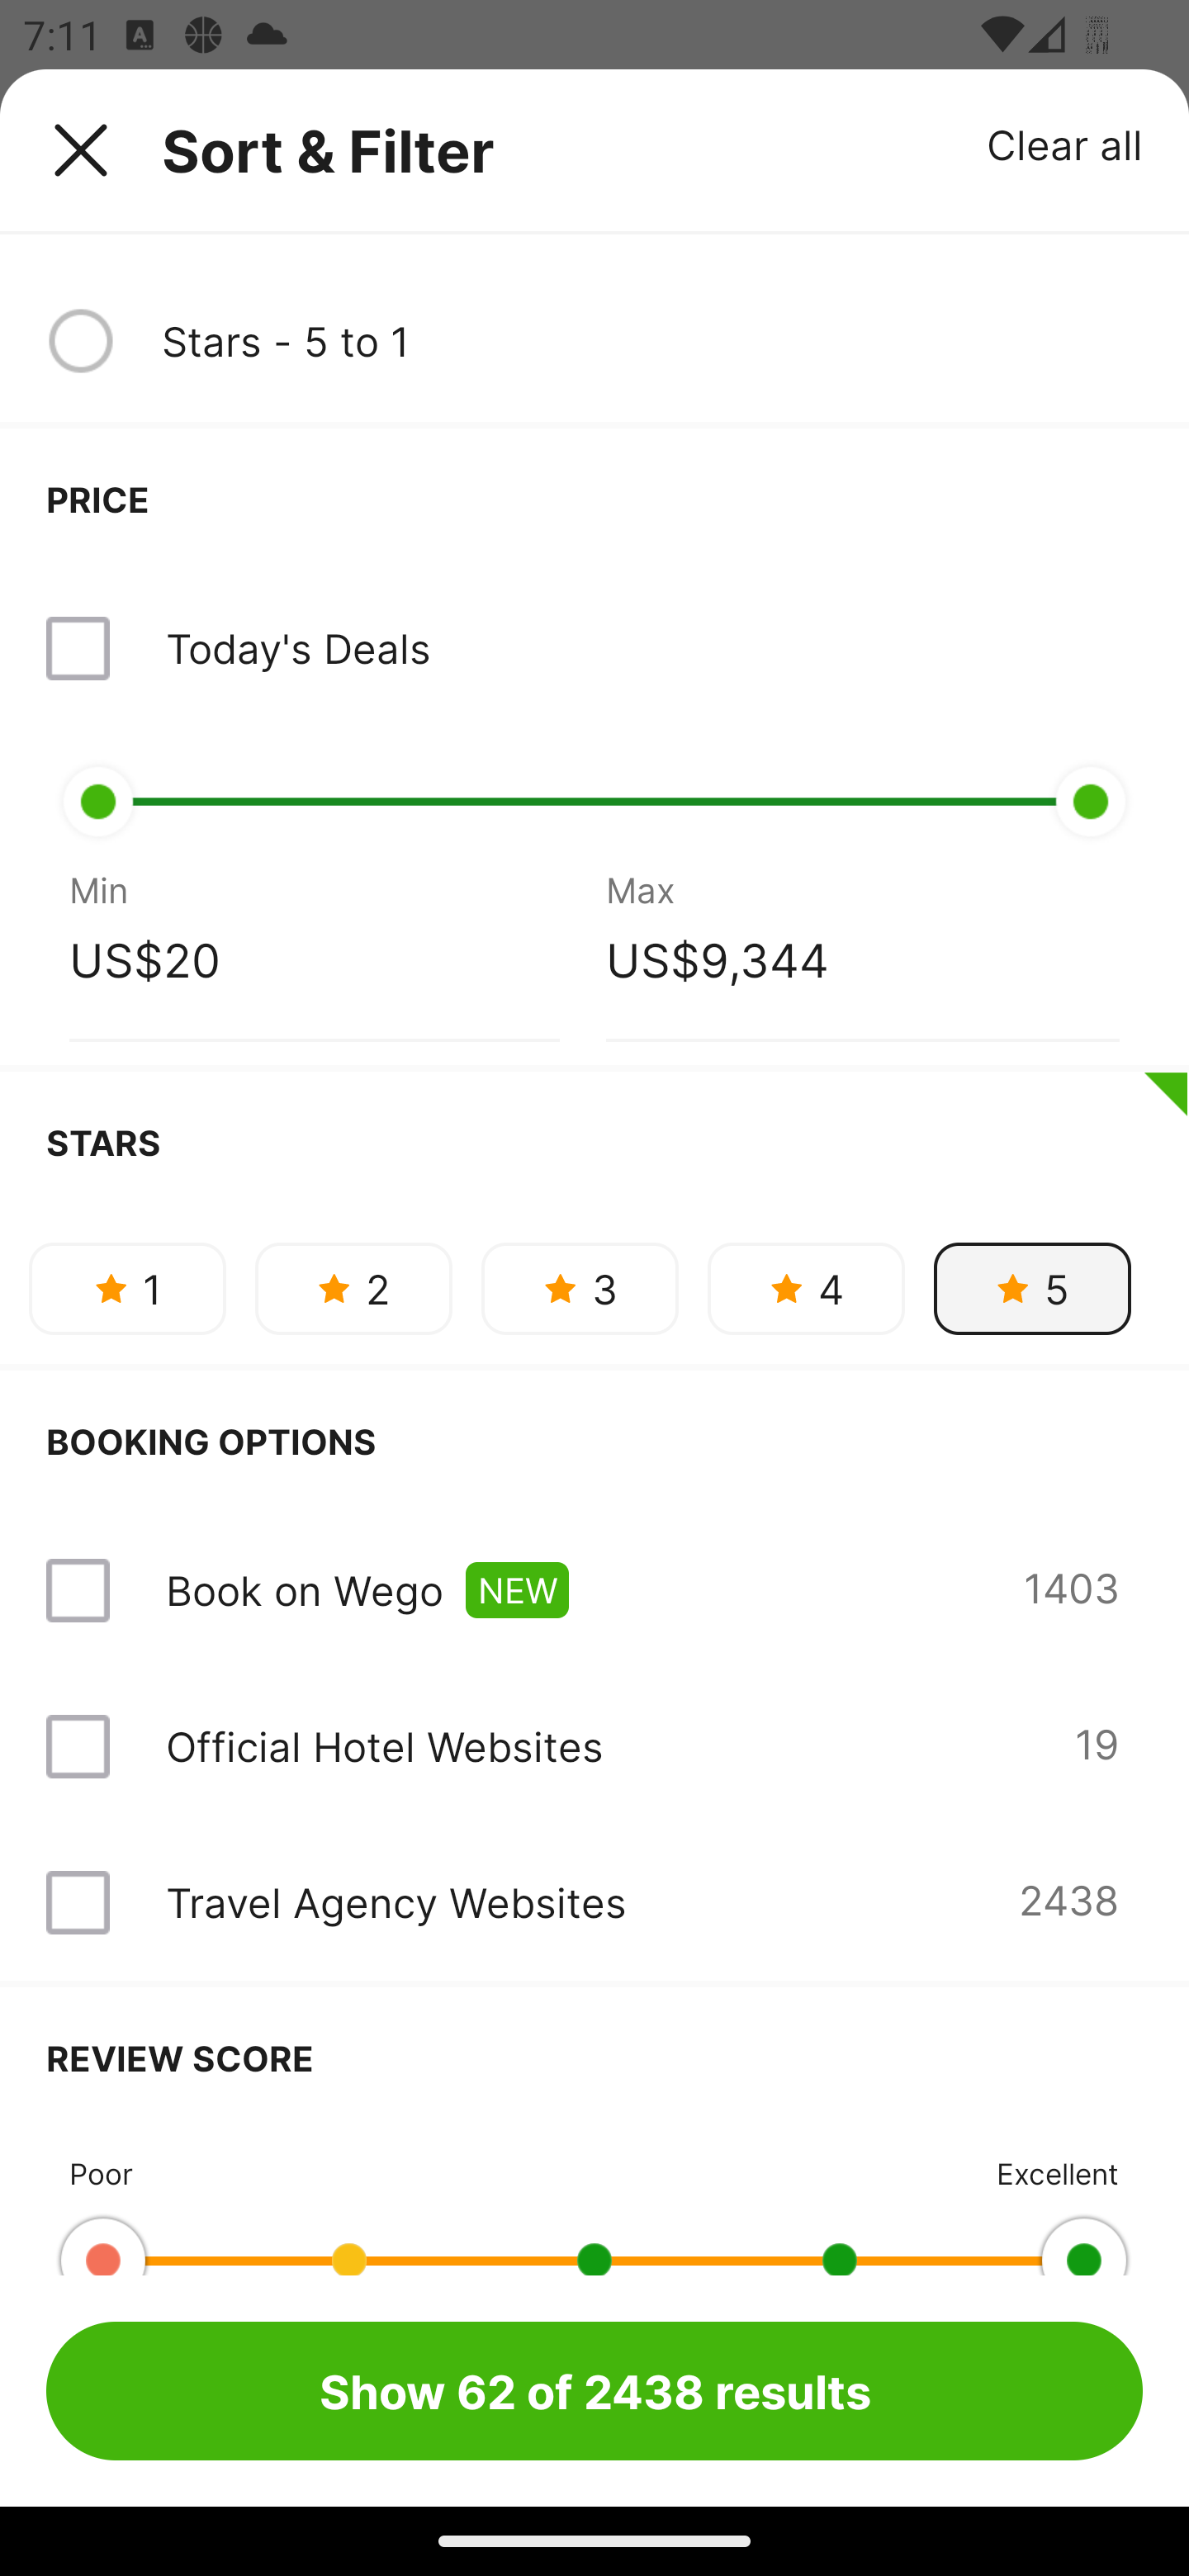 The height and width of the screenshot is (2576, 1189). Describe the element at coordinates (127, 1288) in the screenshot. I see `1` at that location.